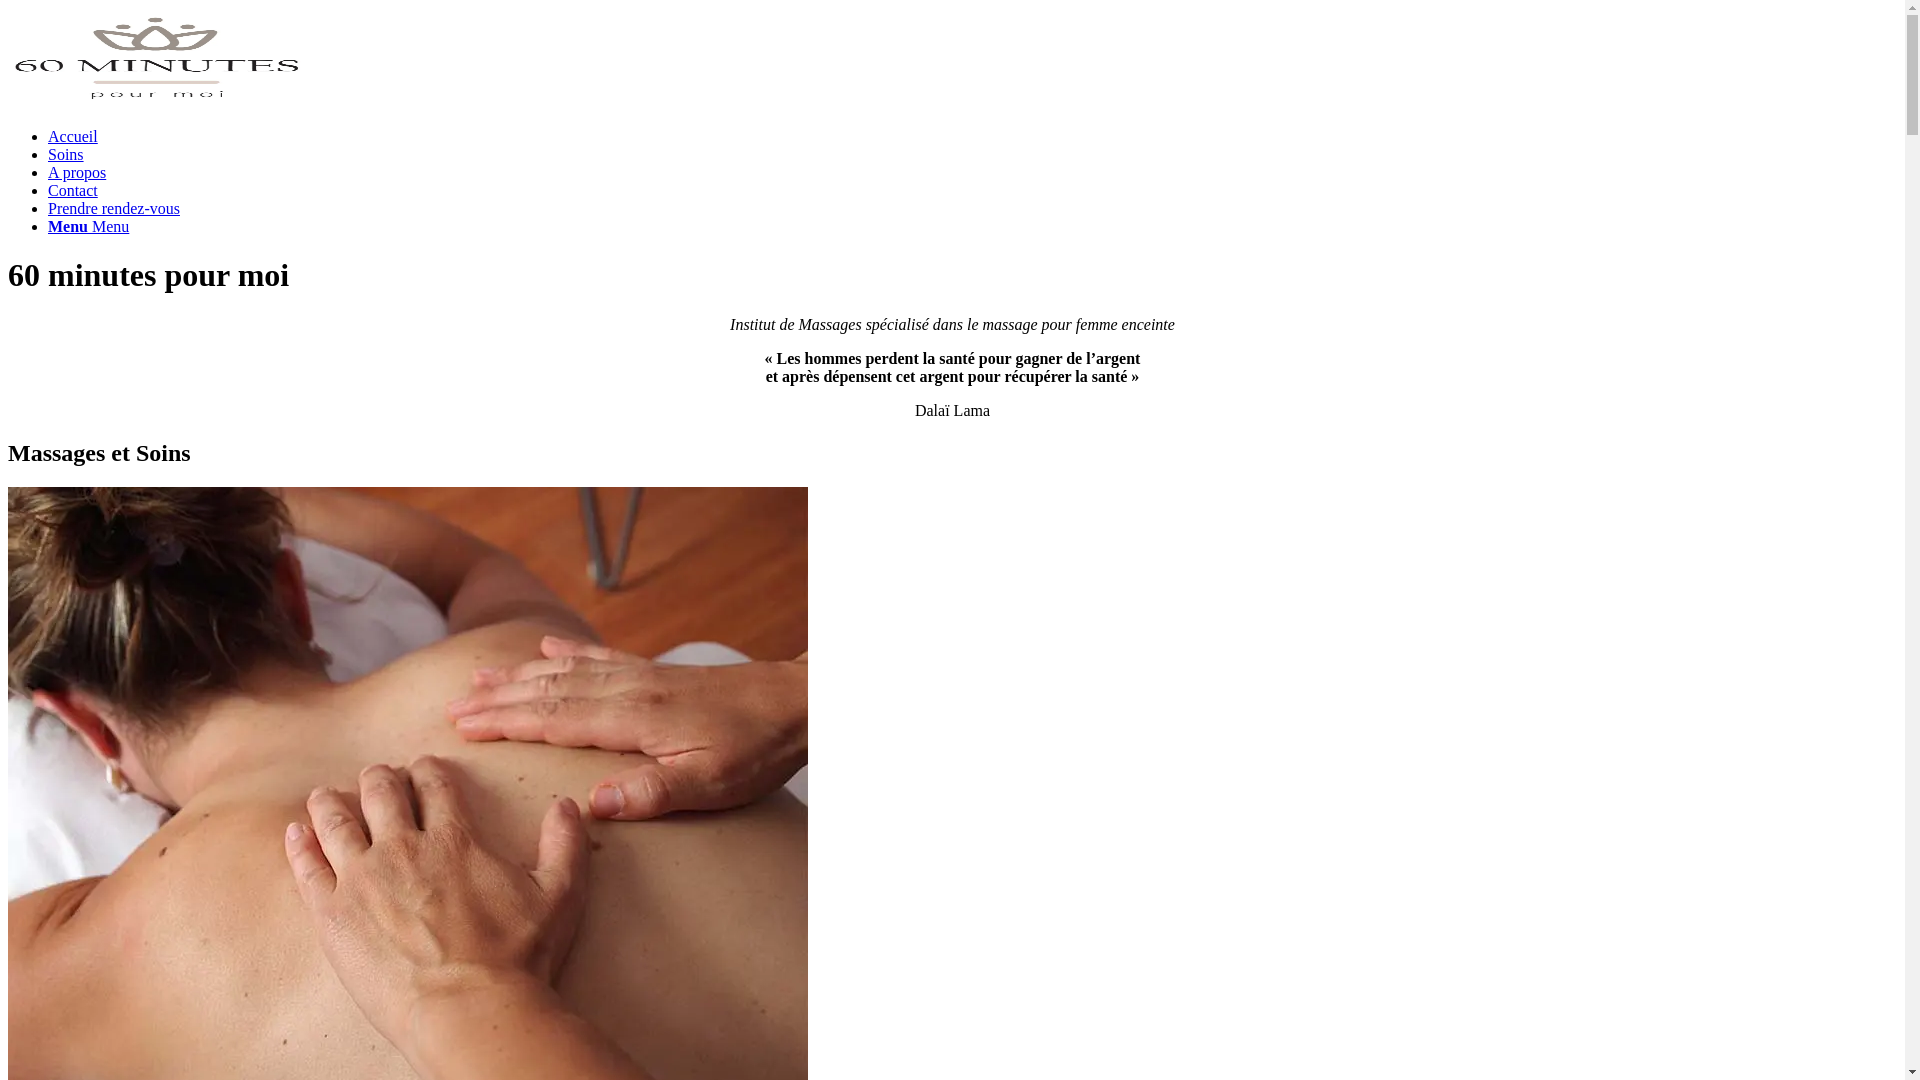 The width and height of the screenshot is (1920, 1080). Describe the element at coordinates (73, 190) in the screenshot. I see `Contact` at that location.